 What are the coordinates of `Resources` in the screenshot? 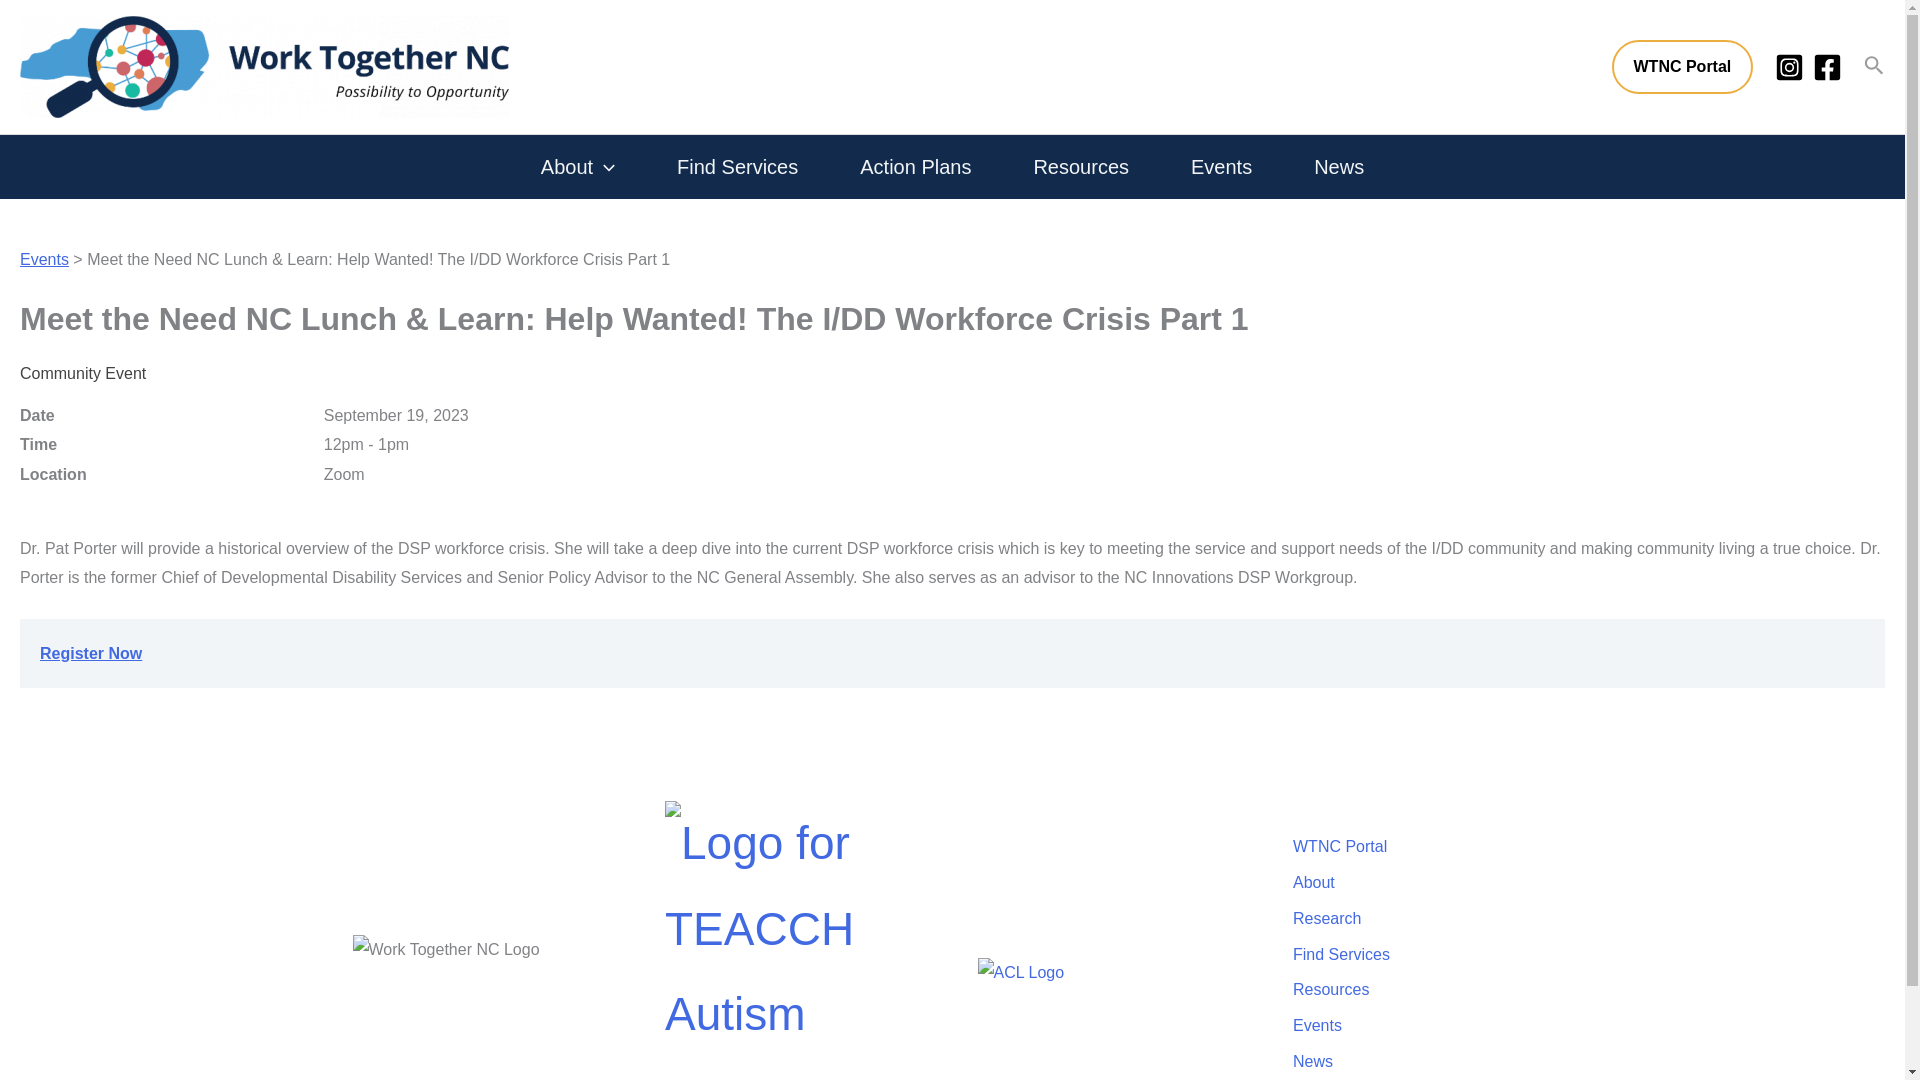 It's located at (1080, 166).